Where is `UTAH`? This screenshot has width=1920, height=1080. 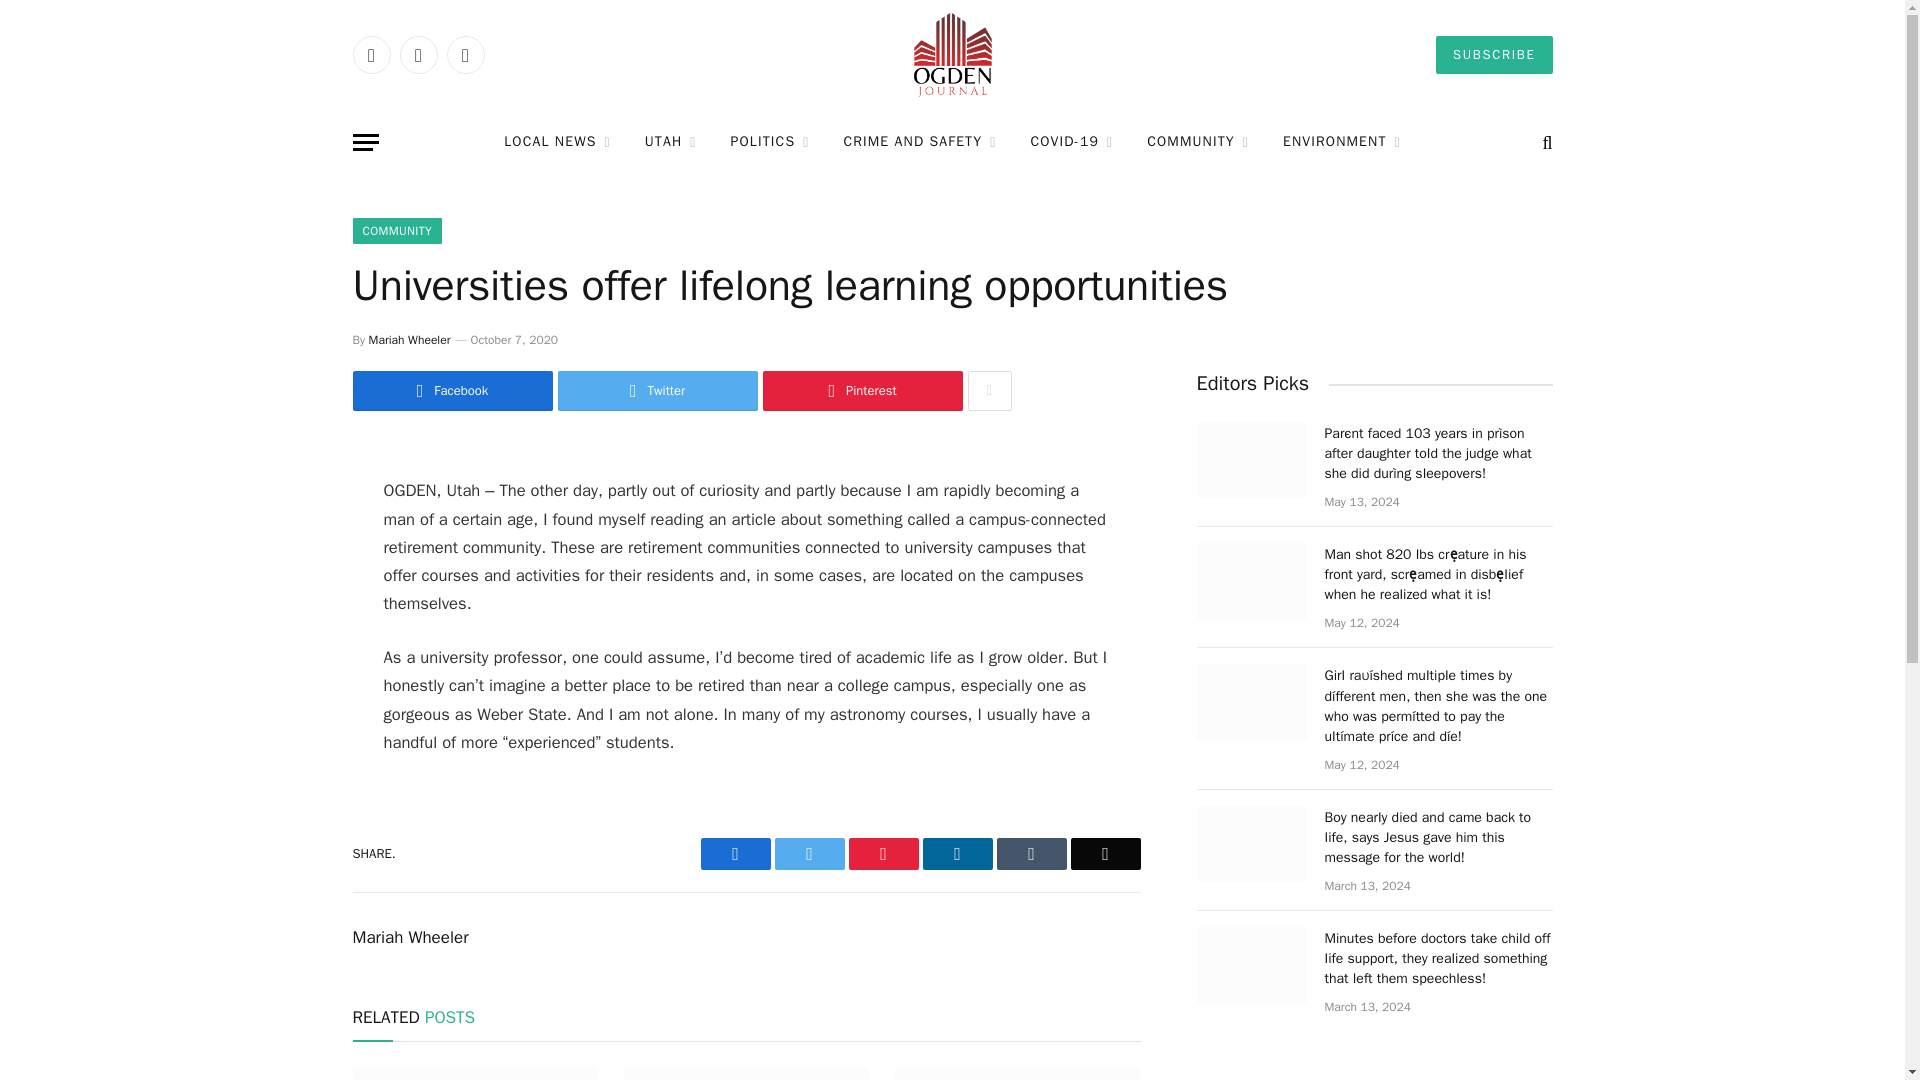
UTAH is located at coordinates (670, 142).